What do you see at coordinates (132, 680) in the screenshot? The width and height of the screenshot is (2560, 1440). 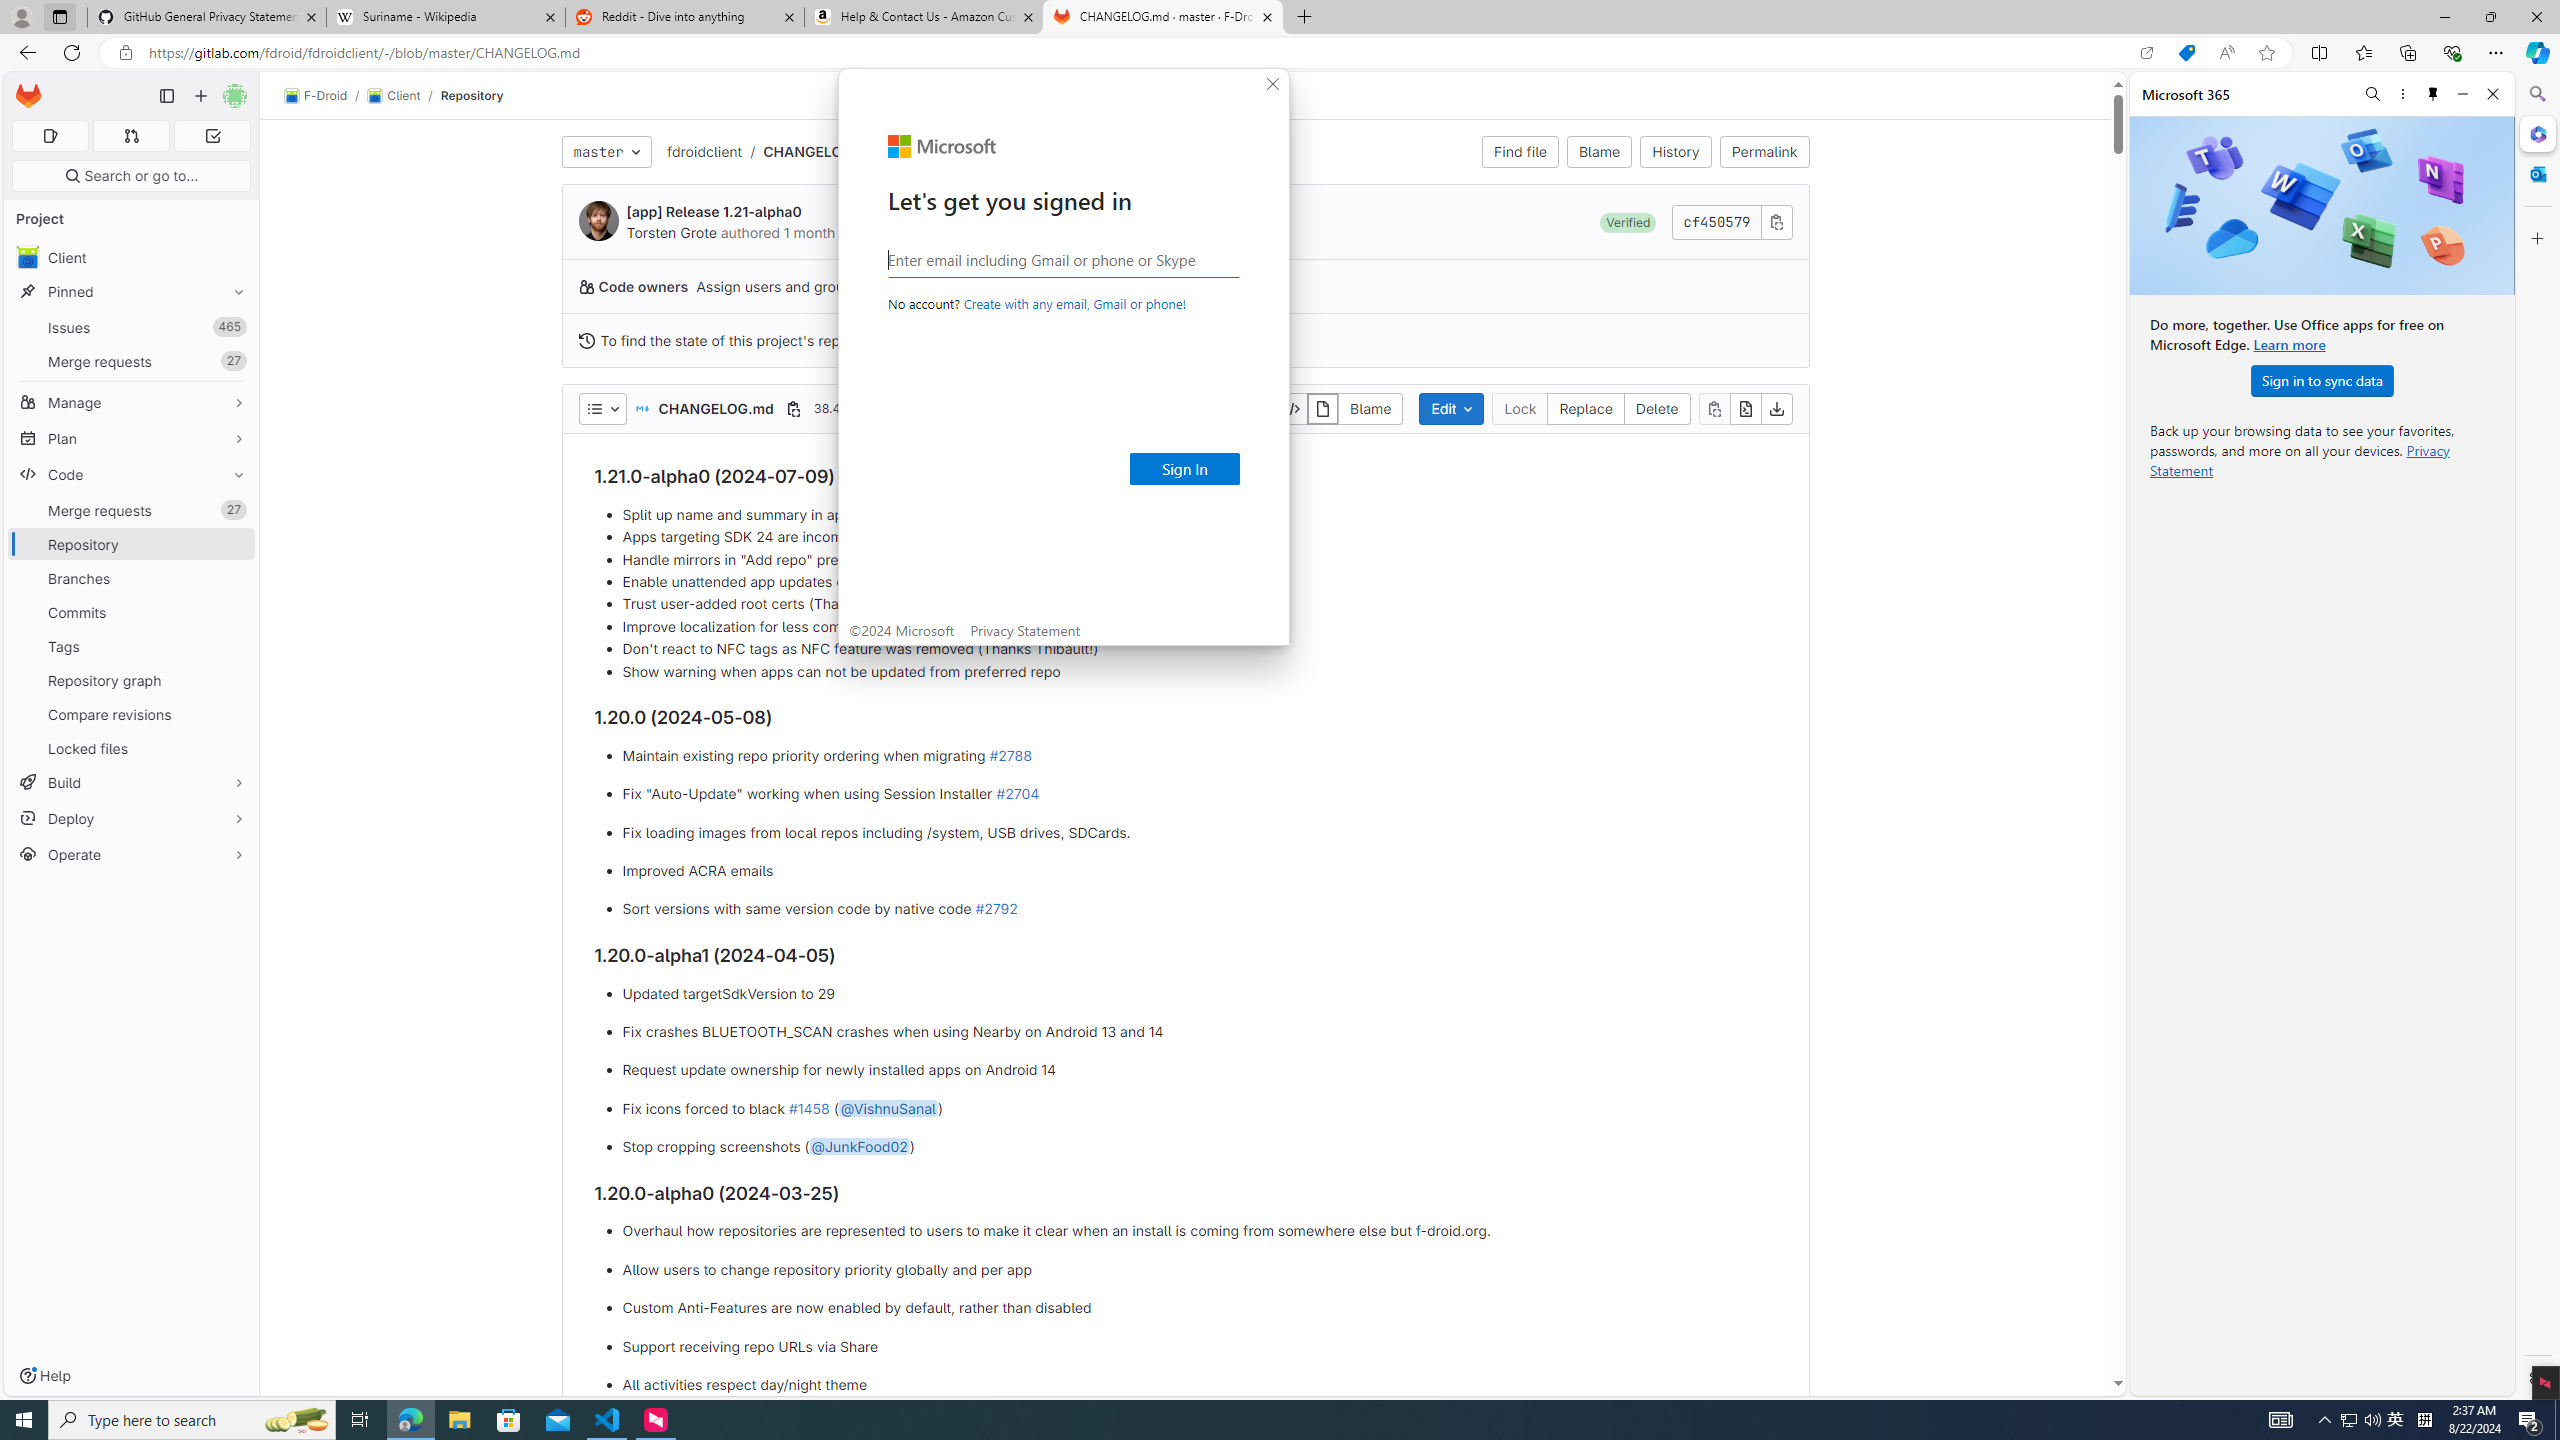 I see `Repository graph` at bounding box center [132, 680].